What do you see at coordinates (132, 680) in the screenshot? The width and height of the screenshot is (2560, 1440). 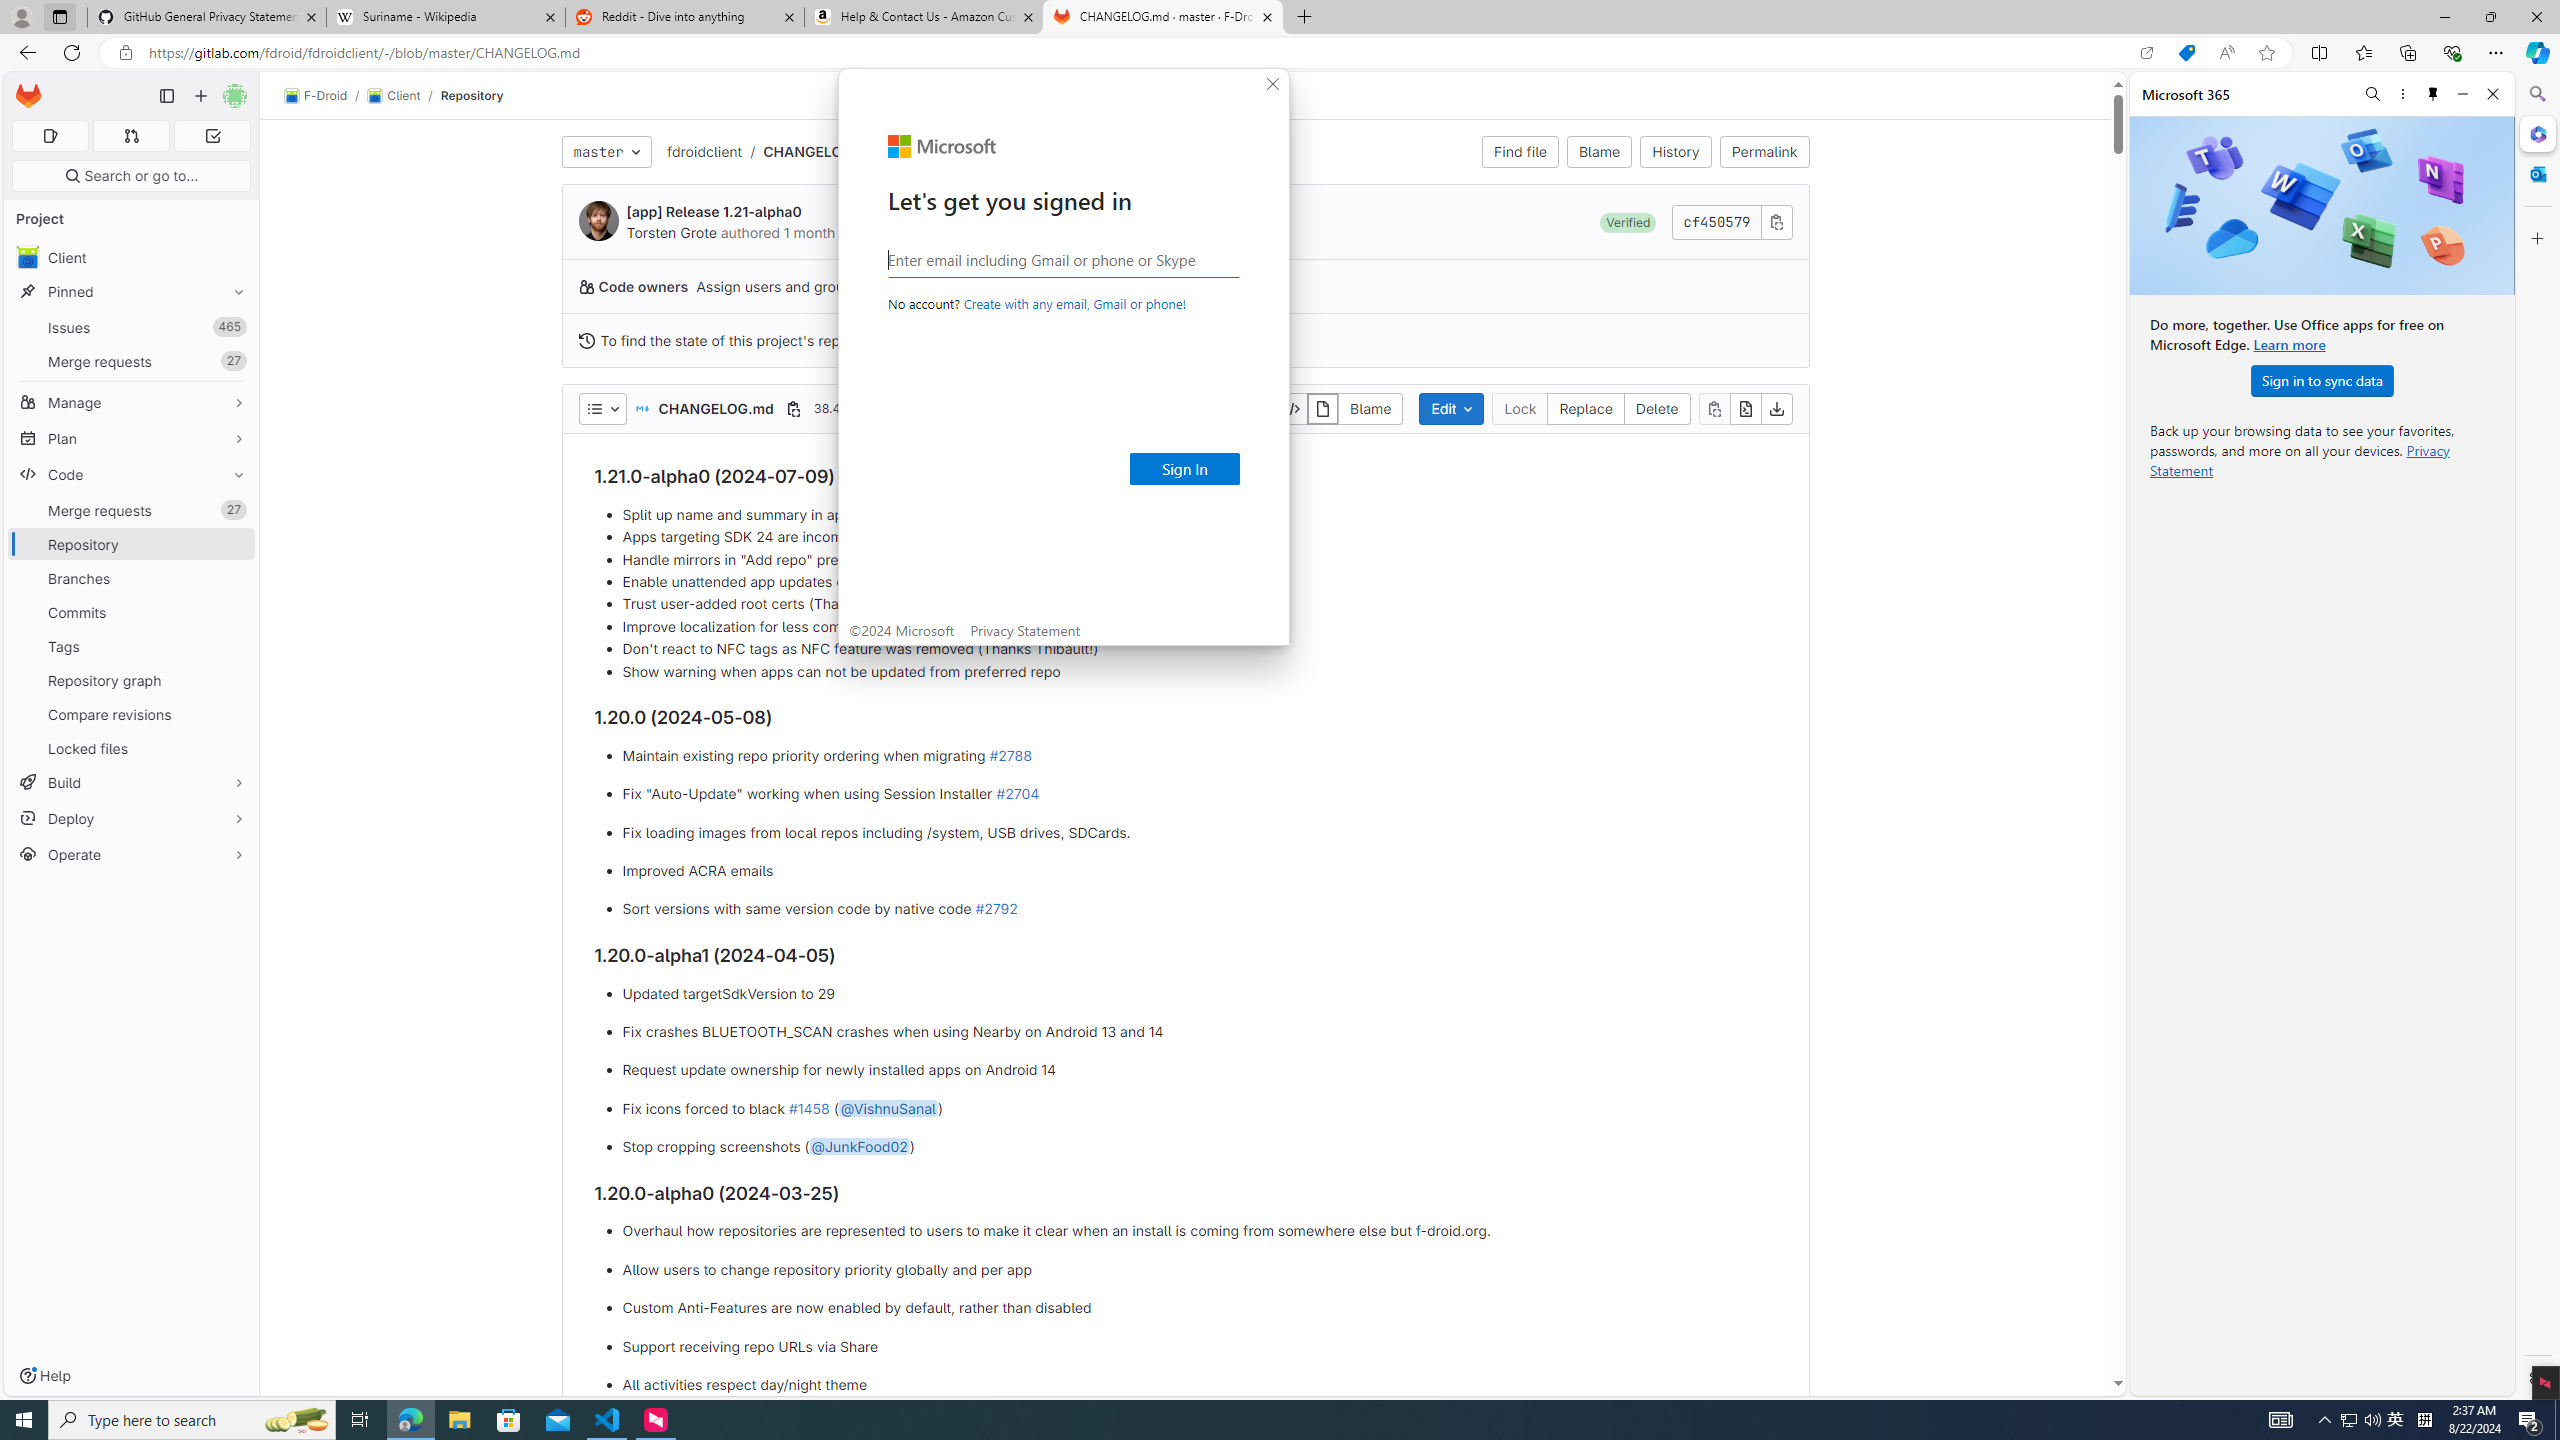 I see `Repository graph` at bounding box center [132, 680].